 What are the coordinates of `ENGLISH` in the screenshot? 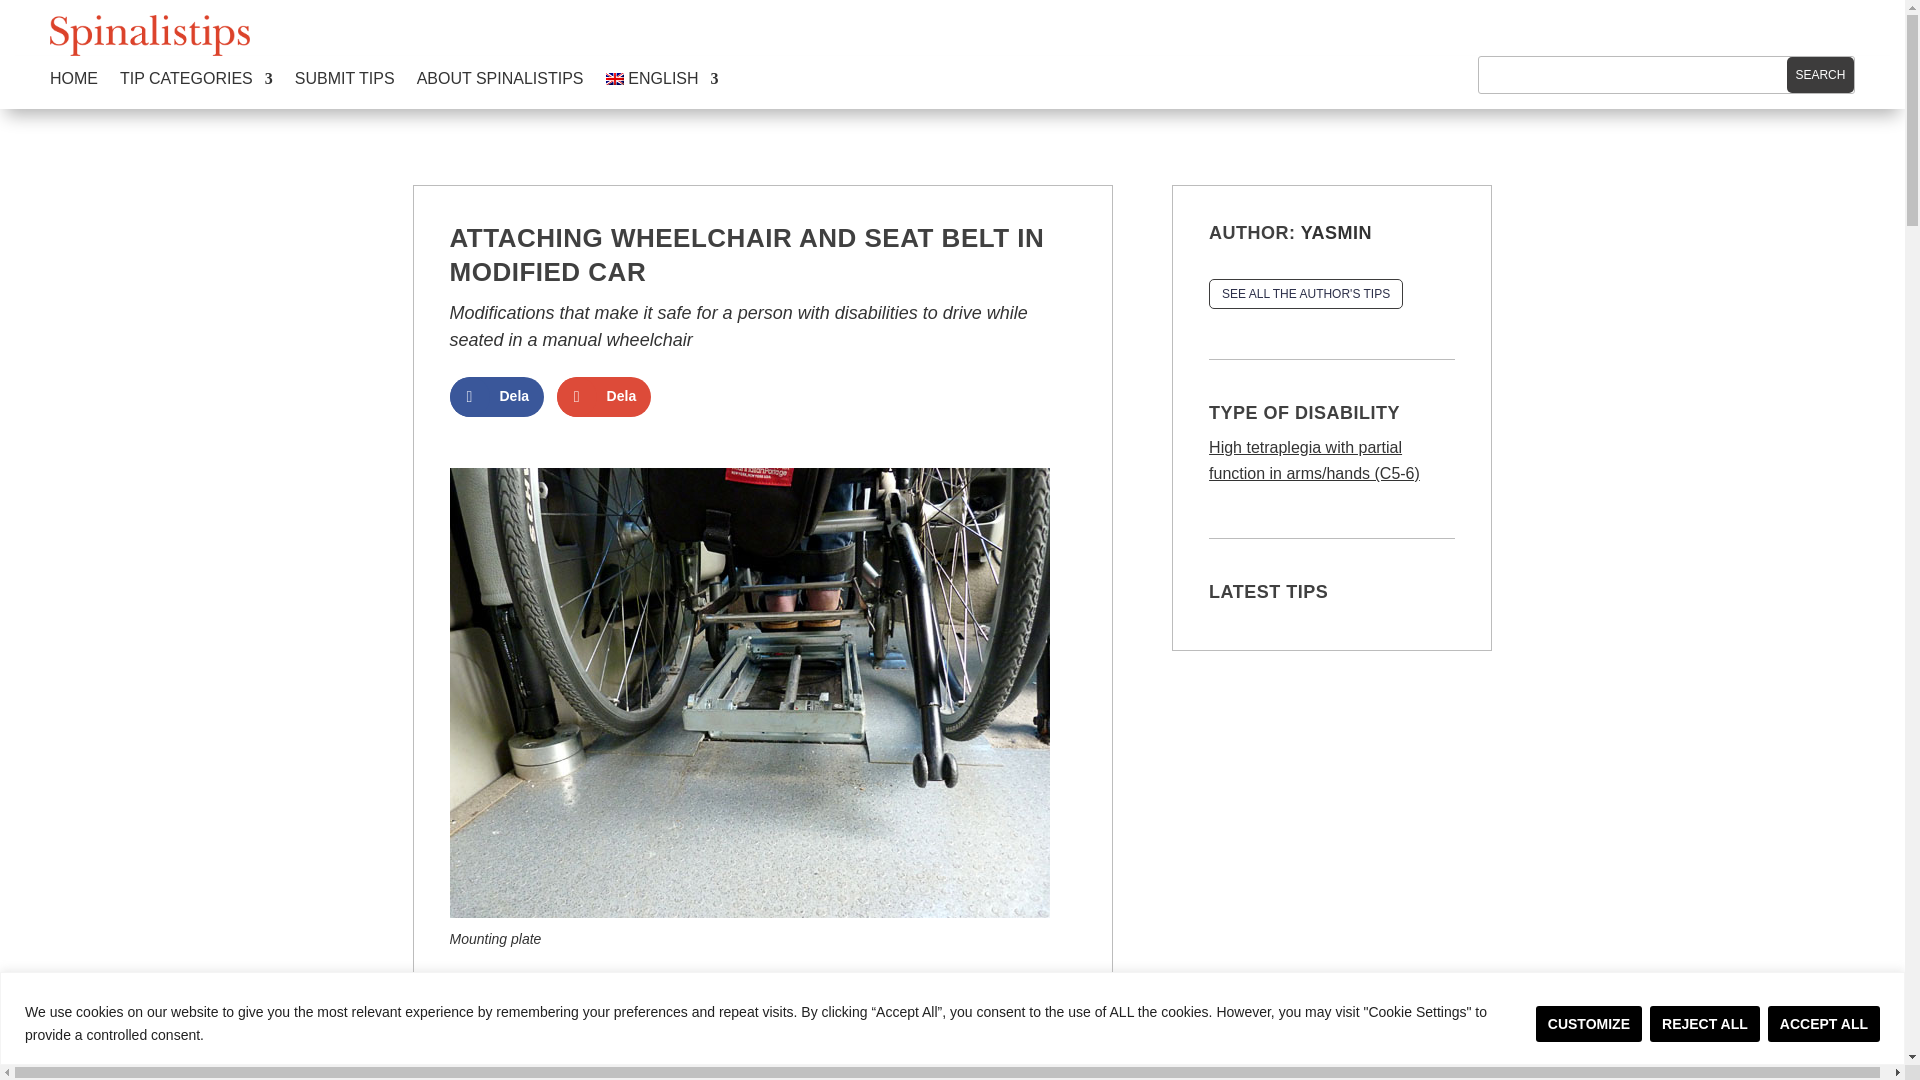 It's located at (662, 82).